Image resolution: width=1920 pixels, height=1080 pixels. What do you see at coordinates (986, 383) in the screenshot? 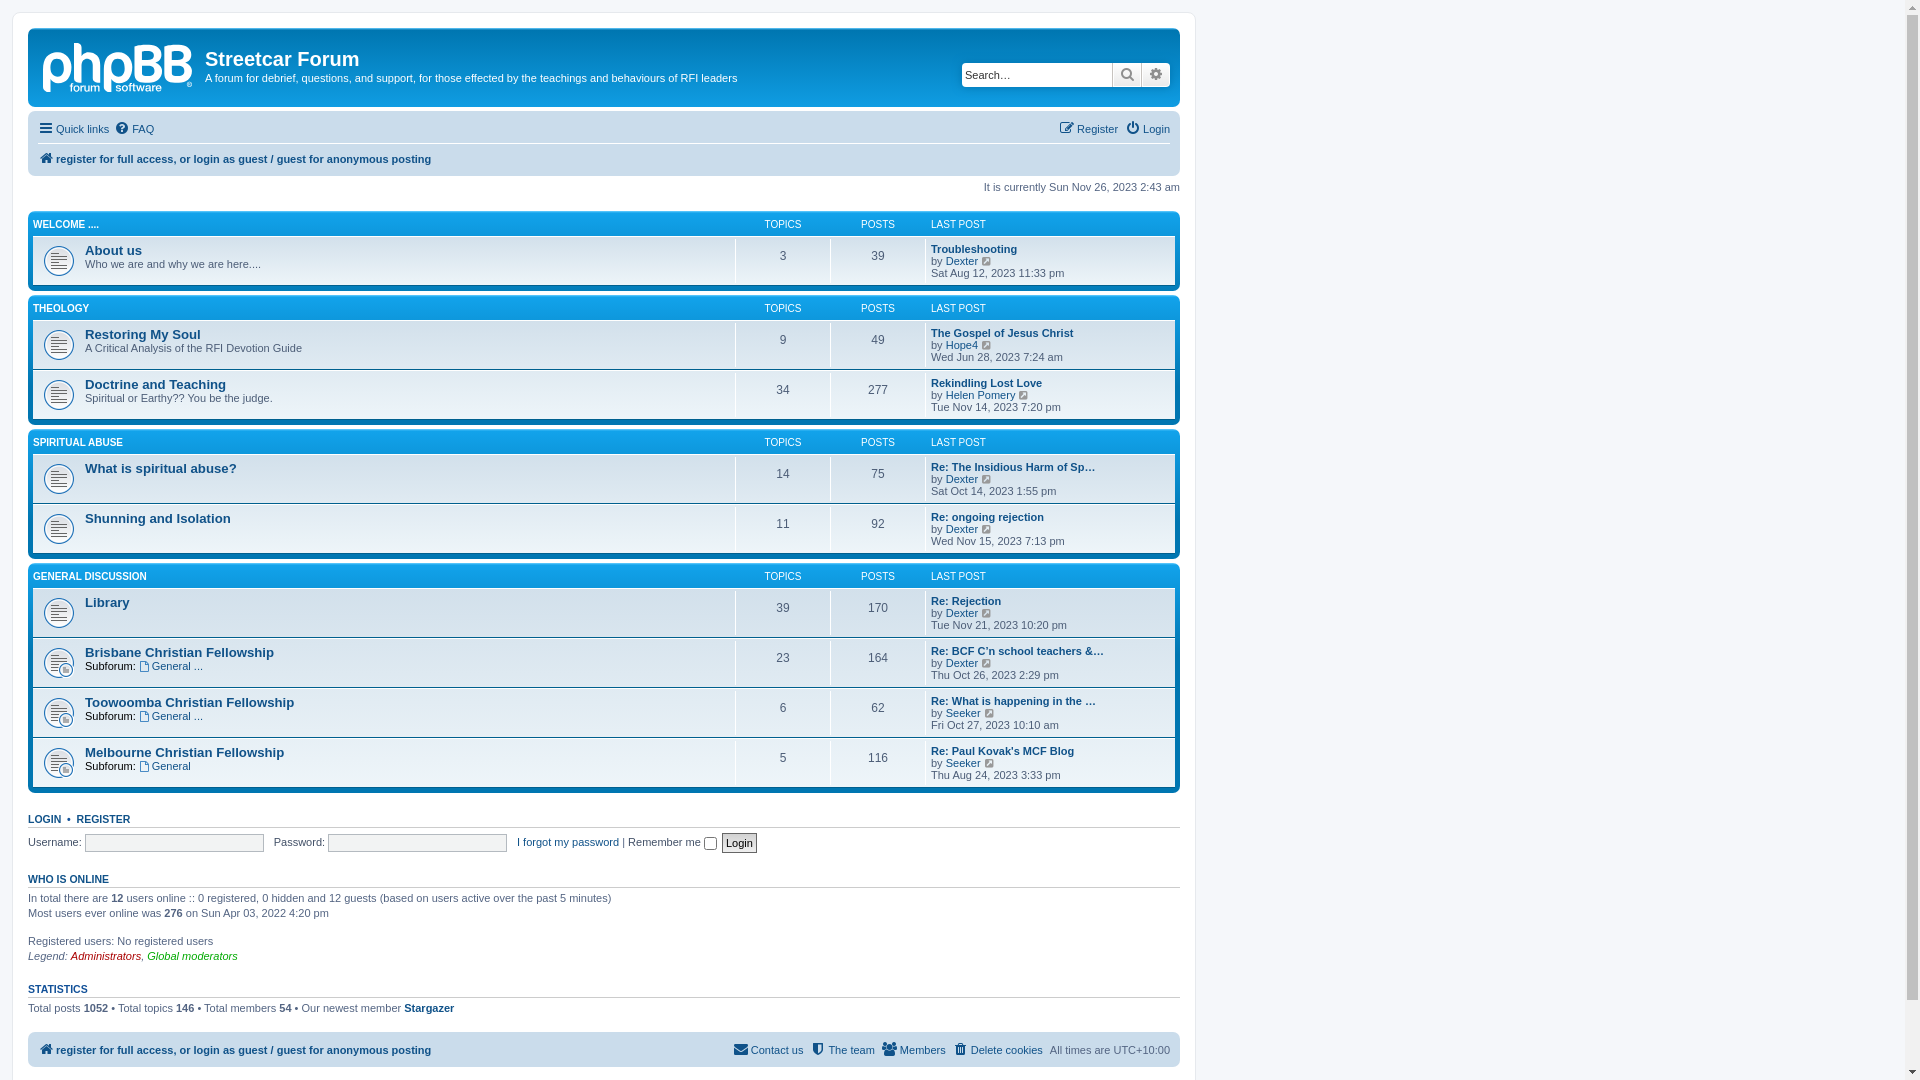
I see `Rekindling Lost Love` at bounding box center [986, 383].